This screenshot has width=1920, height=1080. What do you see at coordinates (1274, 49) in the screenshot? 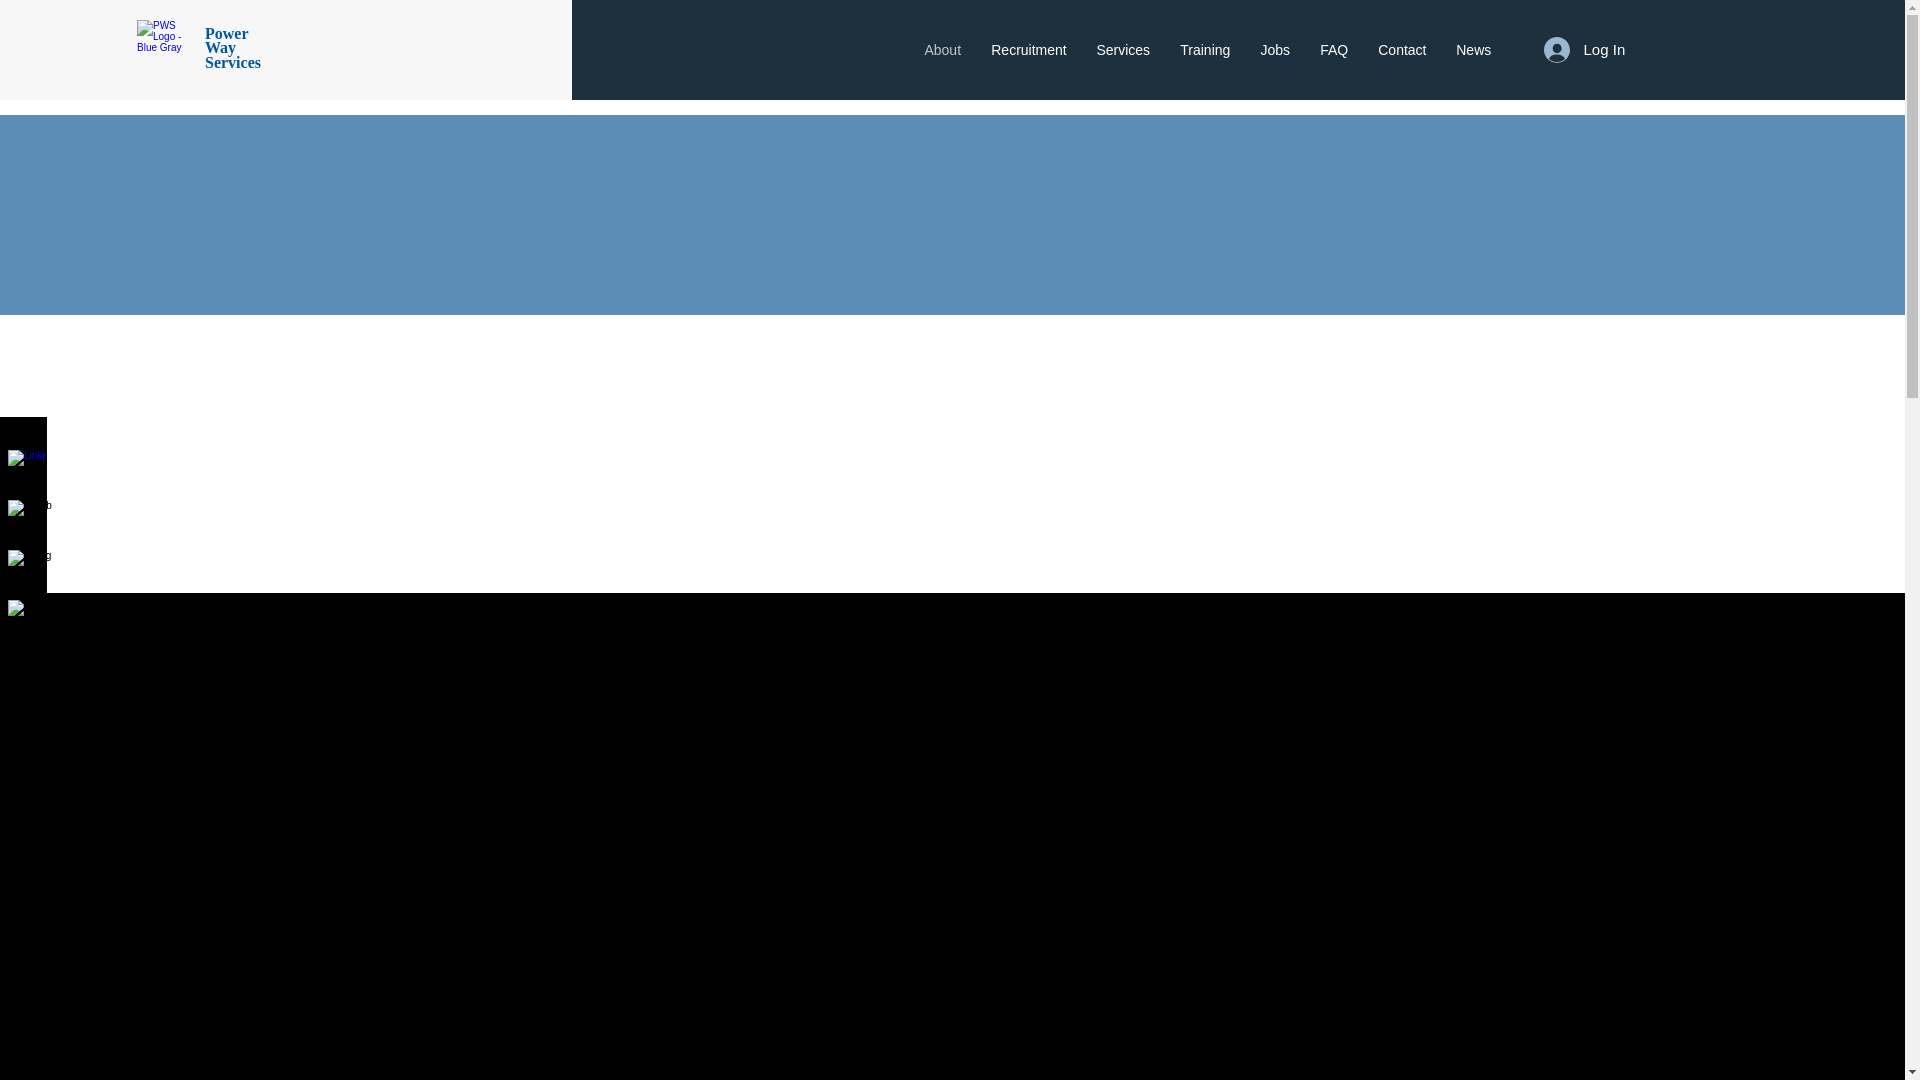
I see `Jobs` at bounding box center [1274, 49].